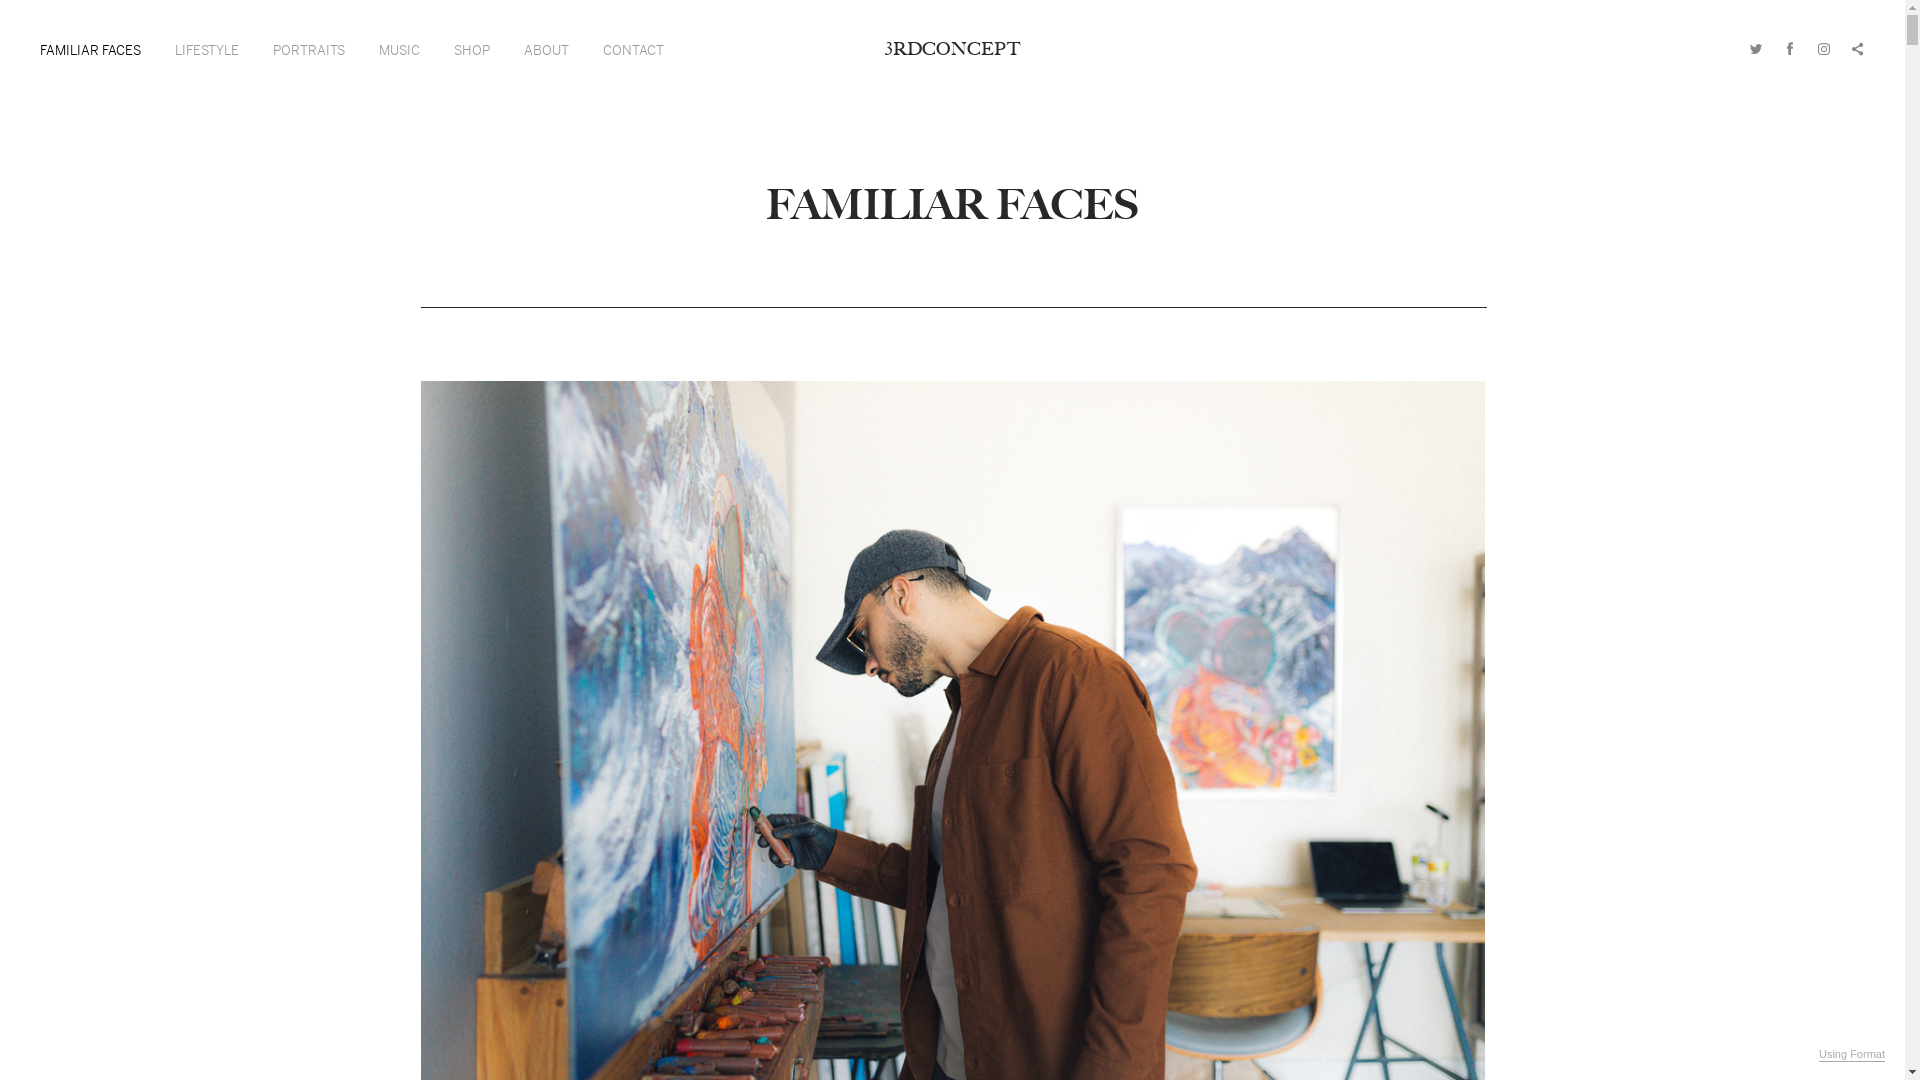  I want to click on Share, so click(1858, 48).